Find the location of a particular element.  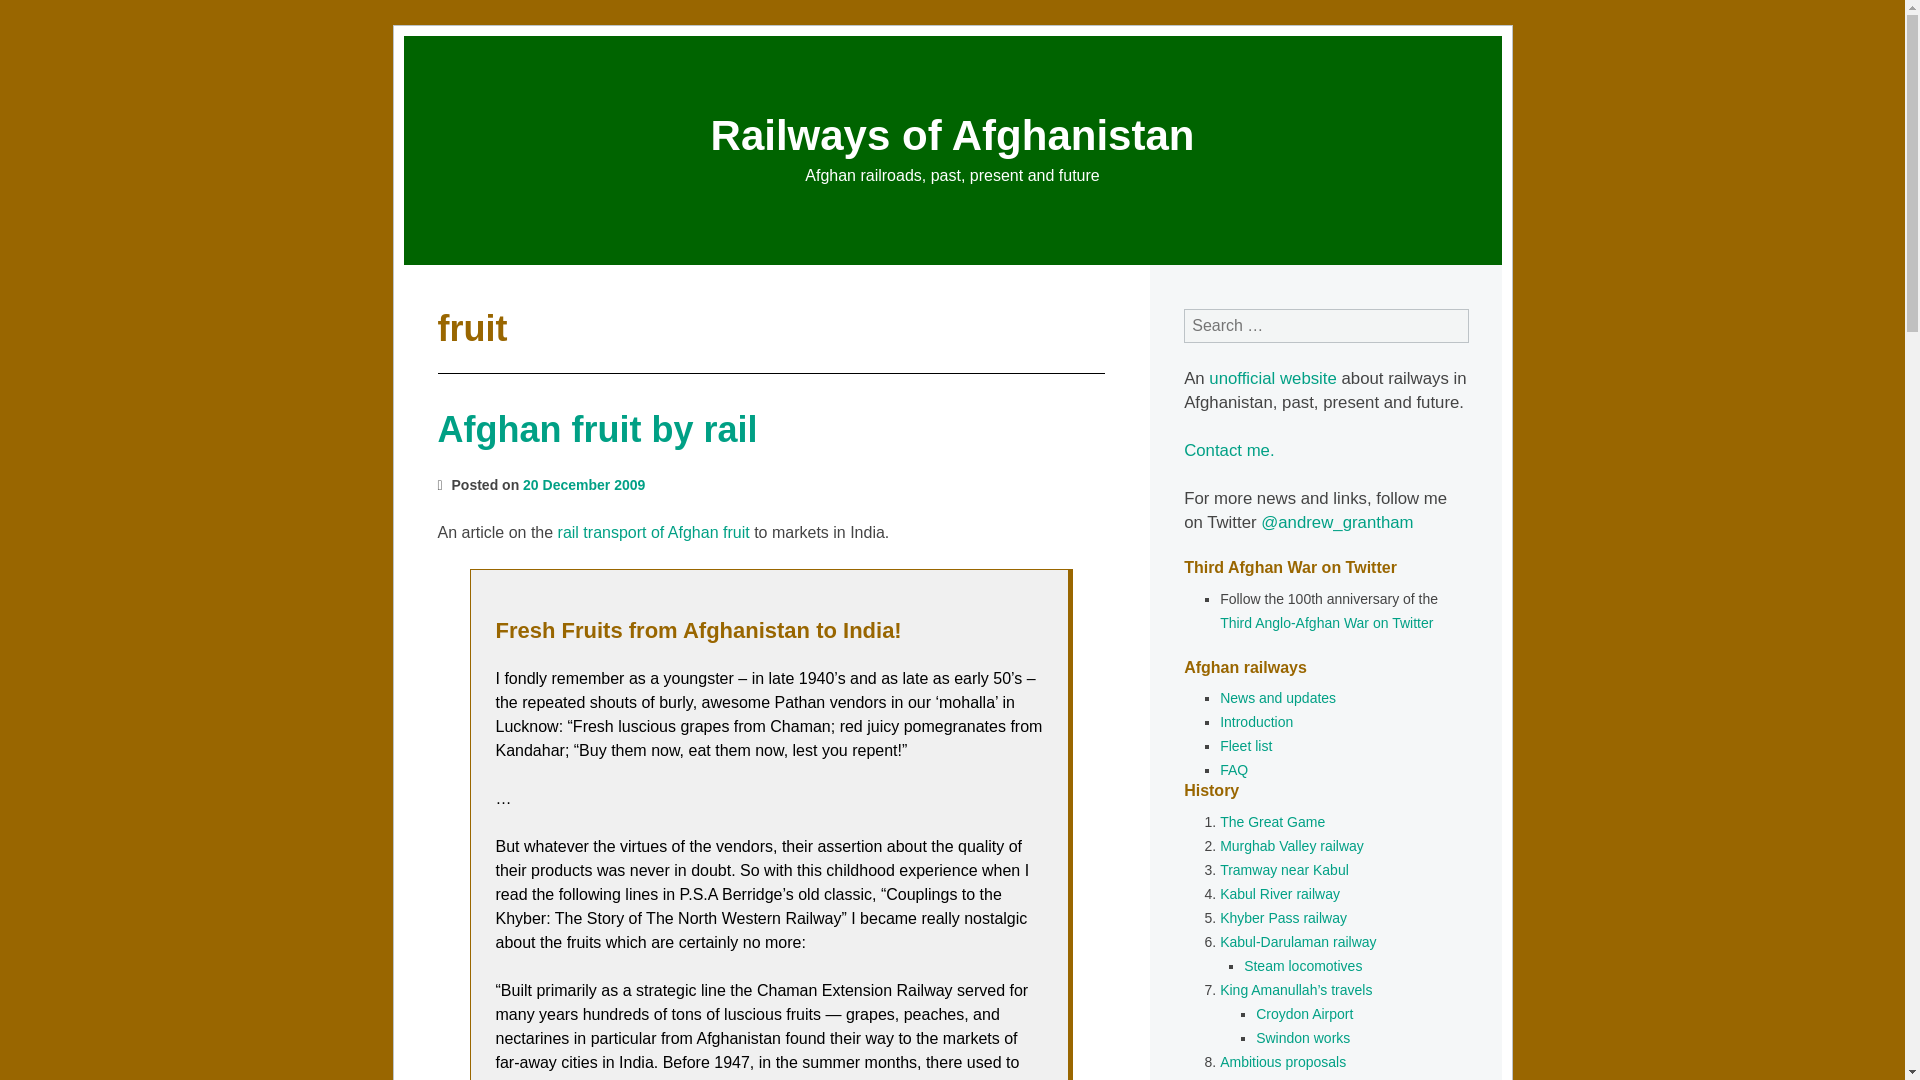

20 December 2009 is located at coordinates (584, 484).